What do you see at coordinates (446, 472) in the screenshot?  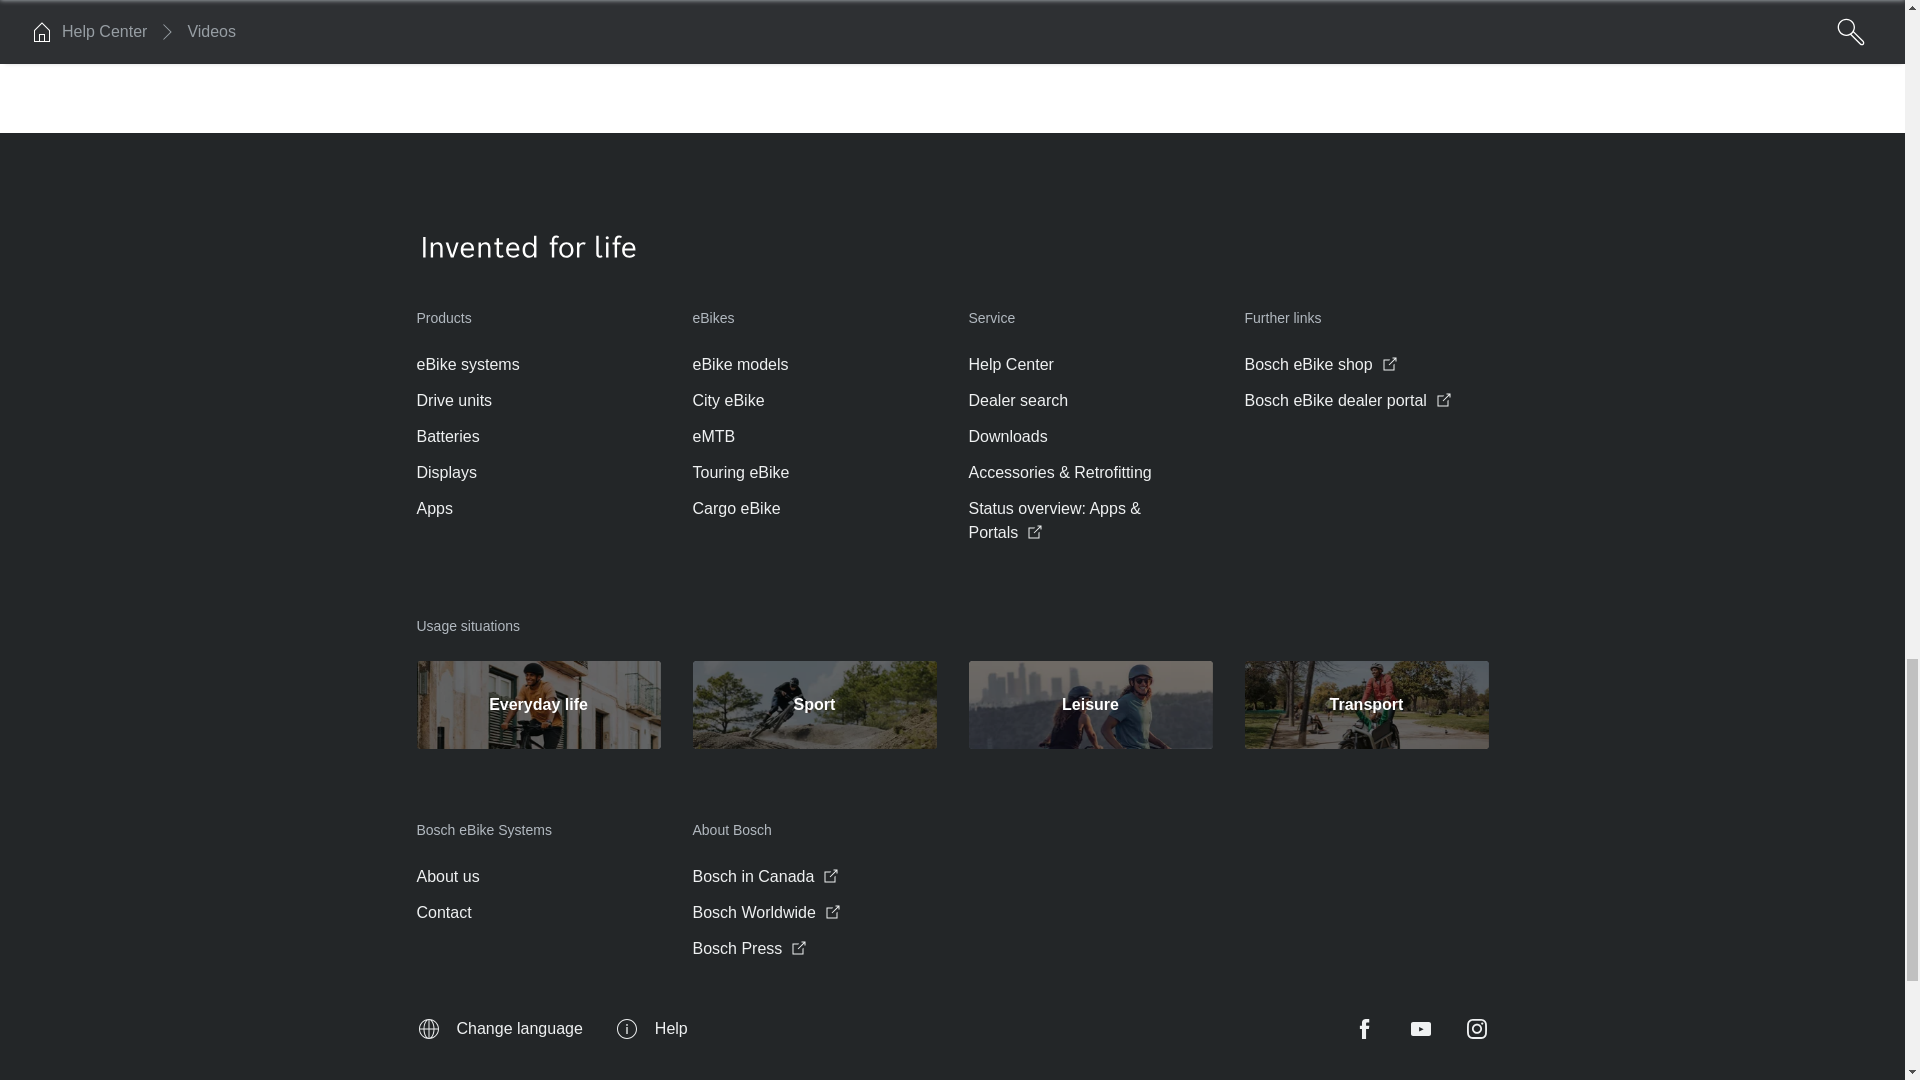 I see `Displays` at bounding box center [446, 472].